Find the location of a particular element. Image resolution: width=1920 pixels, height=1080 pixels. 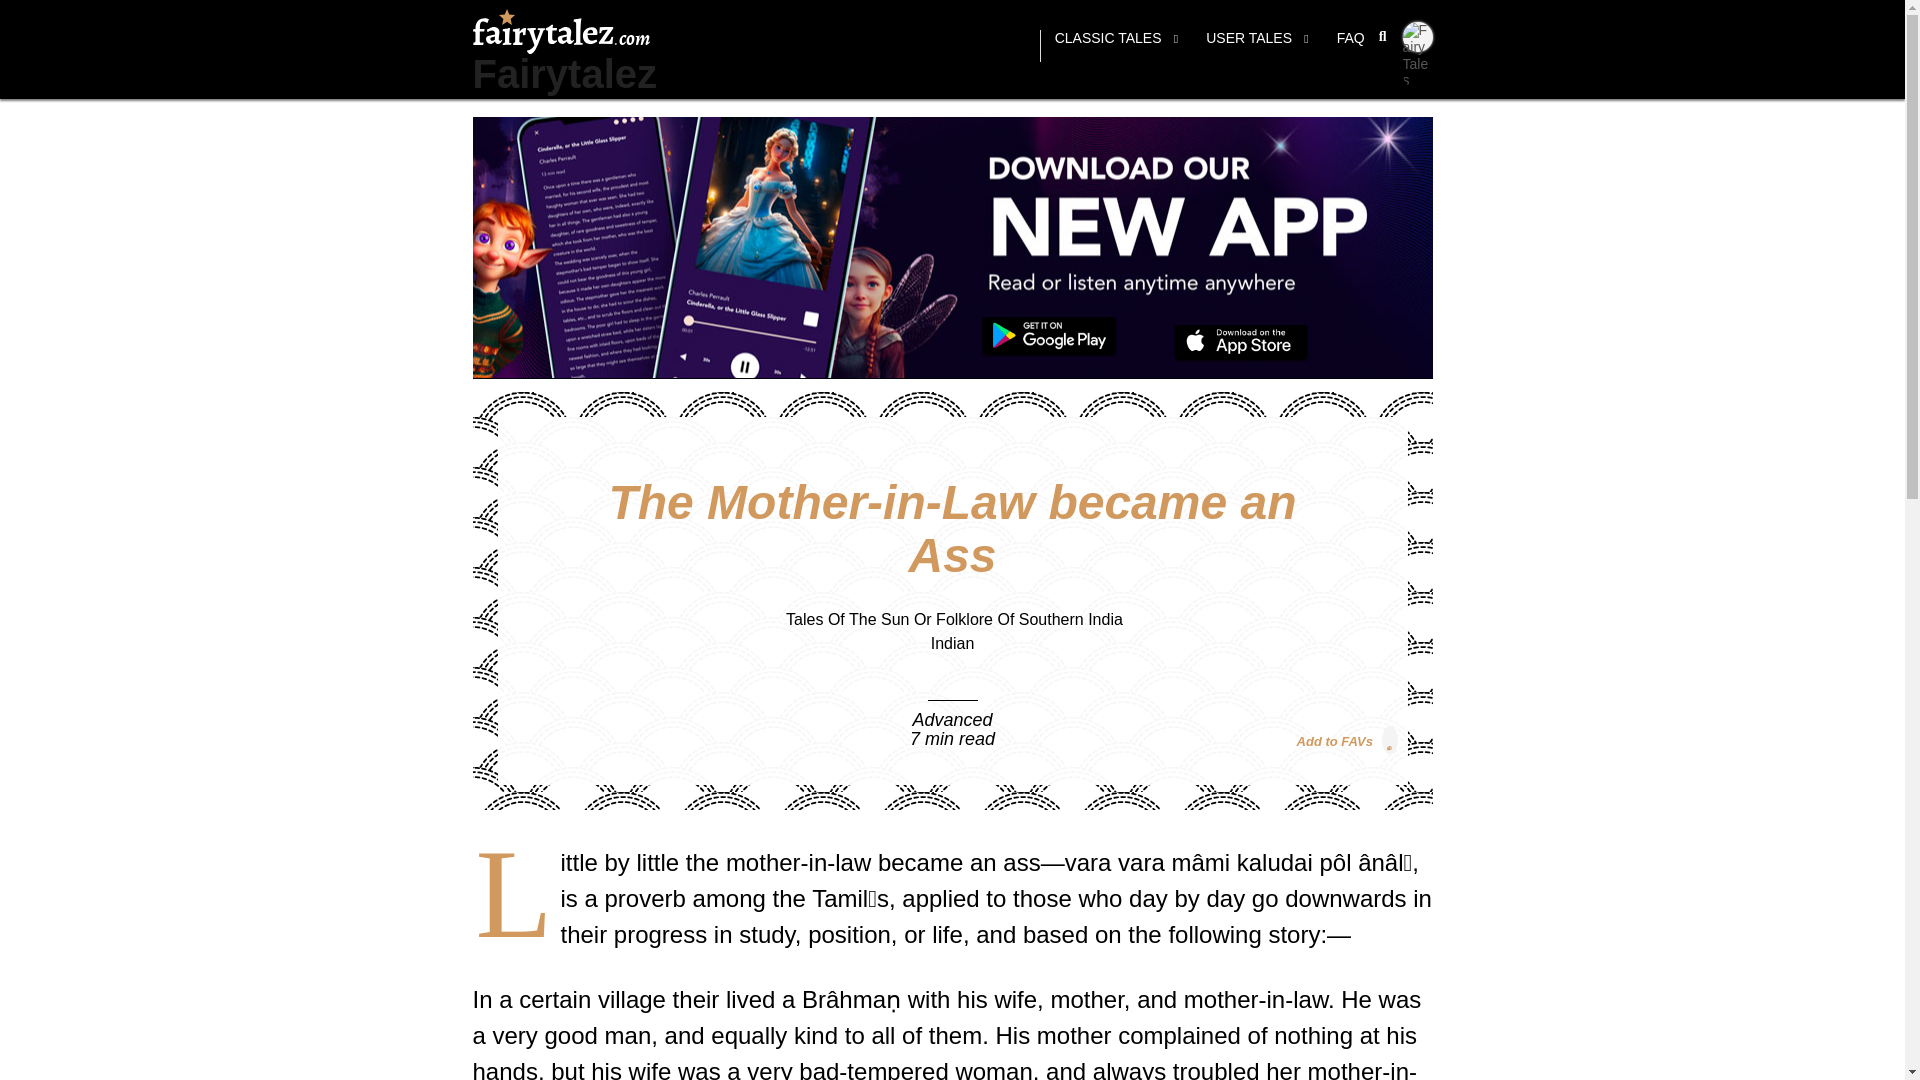

Fairytalez is located at coordinates (564, 74).